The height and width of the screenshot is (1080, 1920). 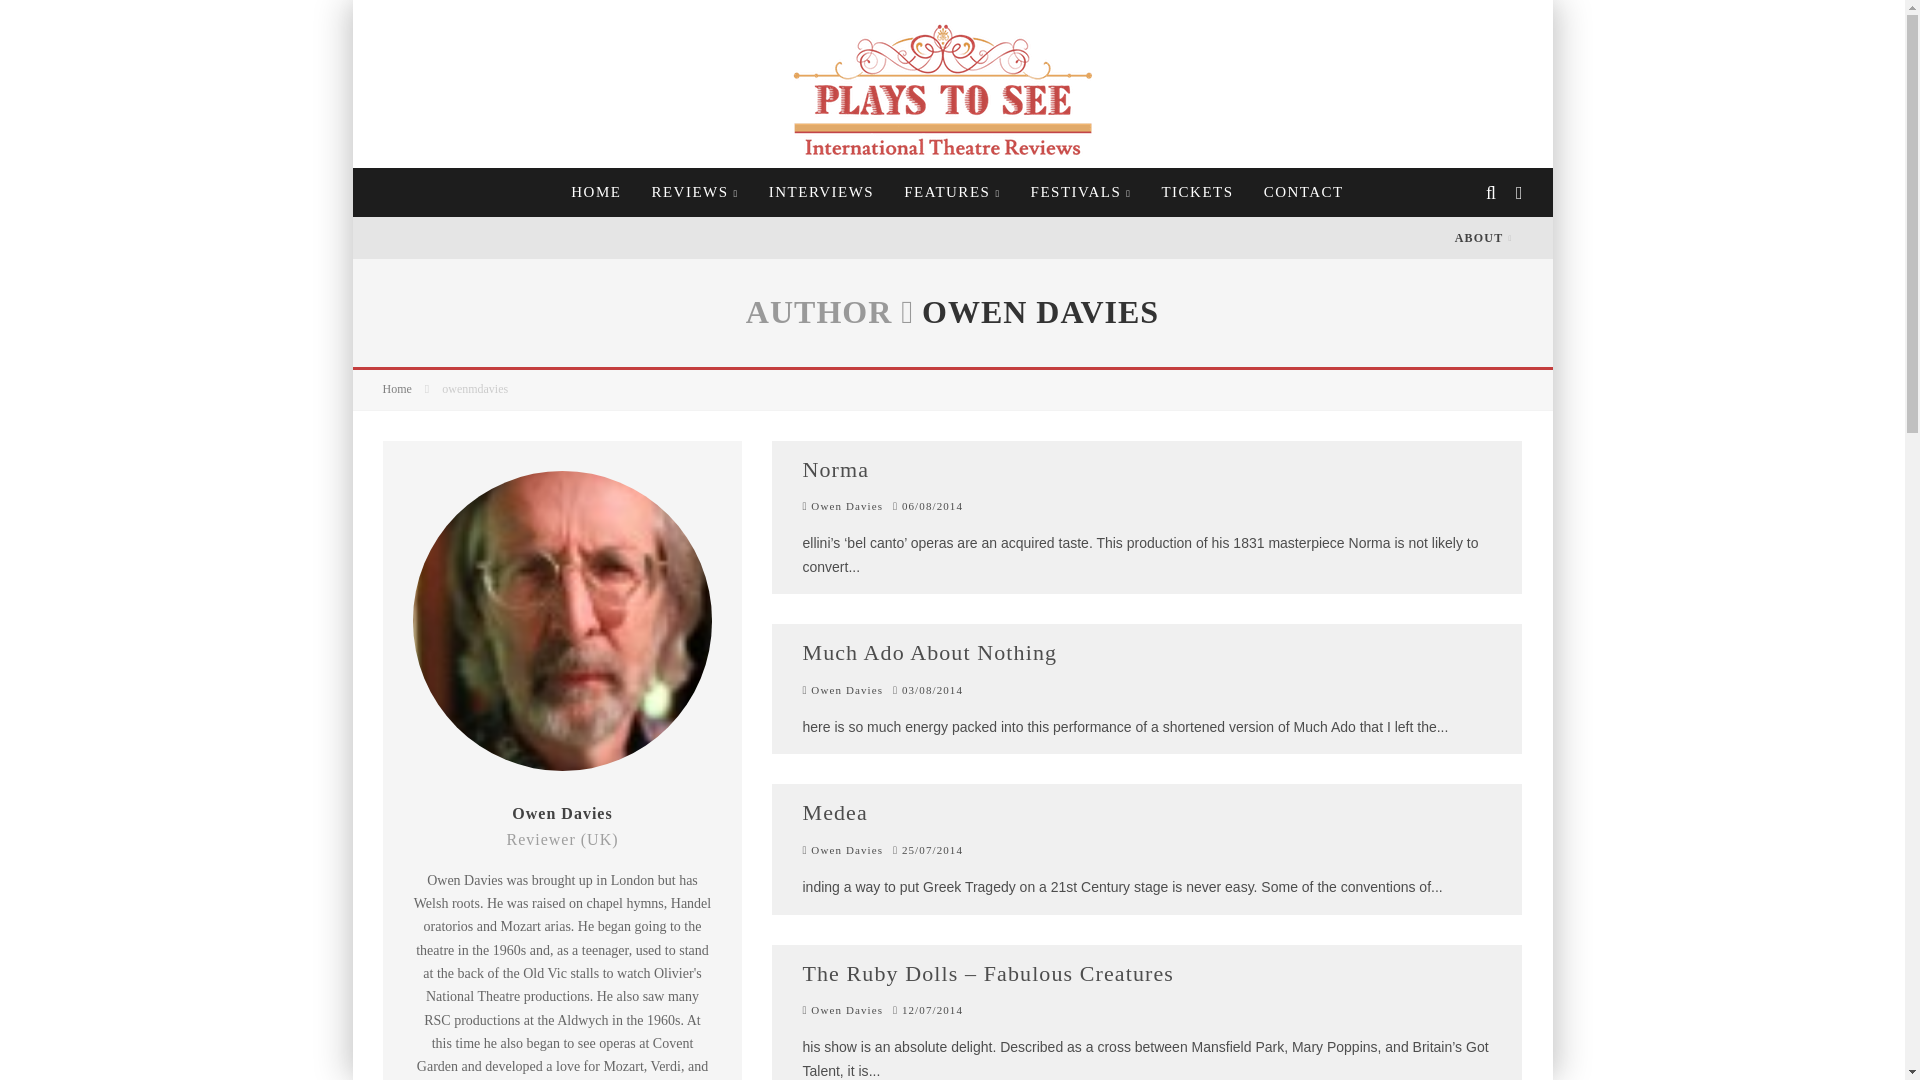 What do you see at coordinates (596, 192) in the screenshot?
I see `HOME` at bounding box center [596, 192].